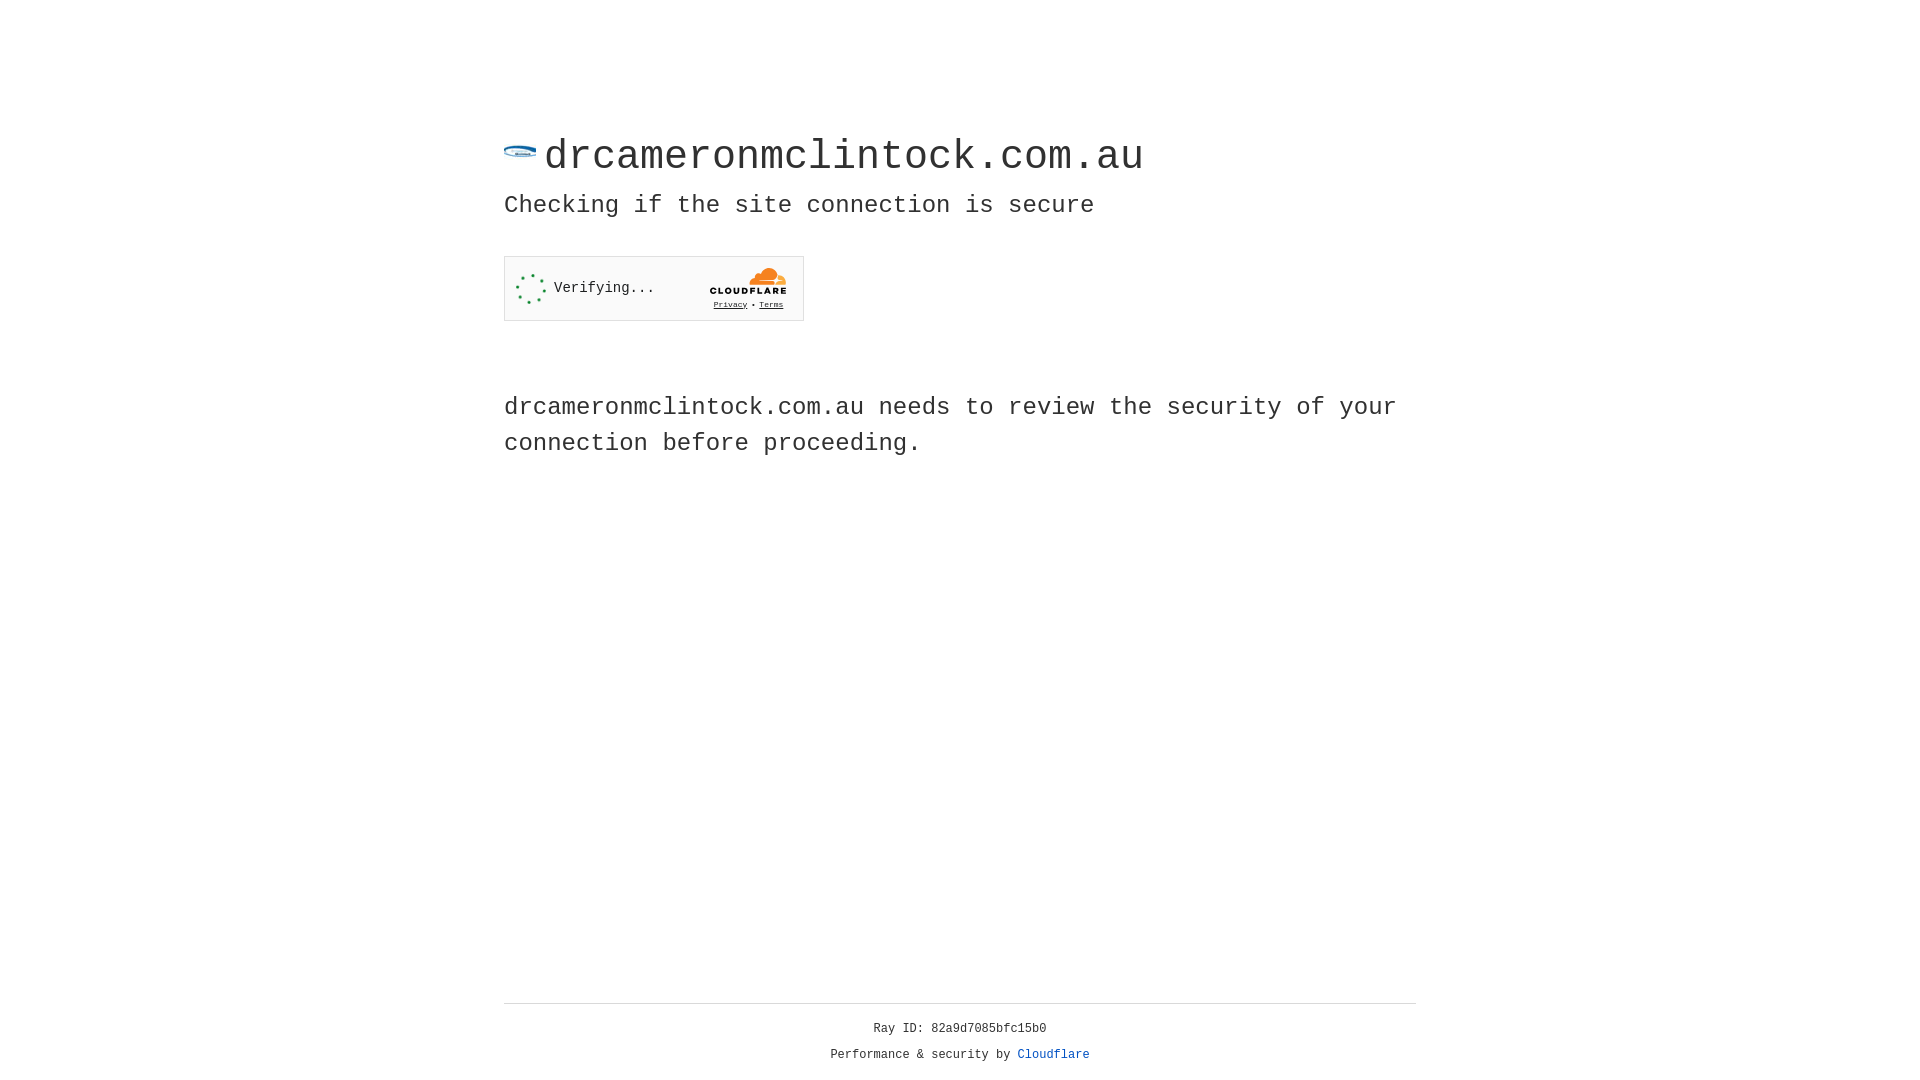 The image size is (1920, 1080). What do you see at coordinates (1054, 1055) in the screenshot?
I see `Cloudflare` at bounding box center [1054, 1055].